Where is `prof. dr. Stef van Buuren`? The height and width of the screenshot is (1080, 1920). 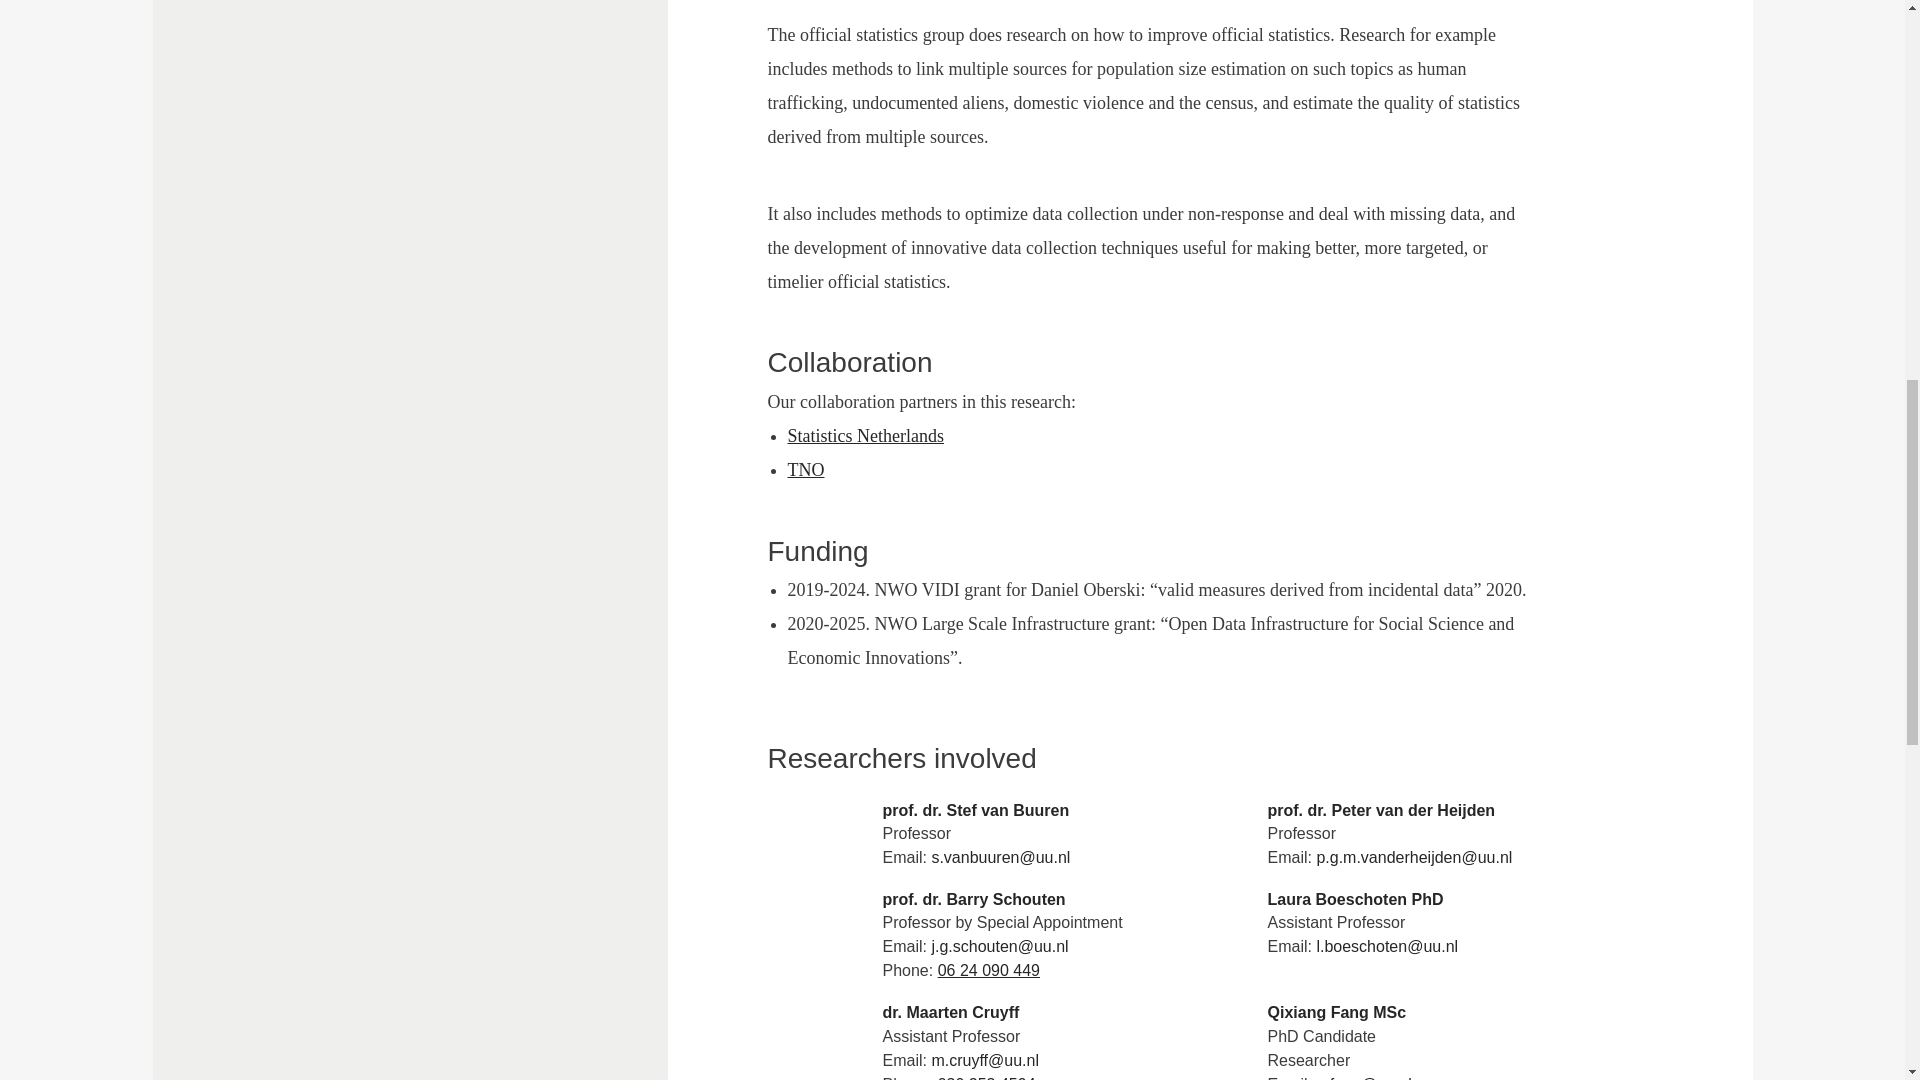
prof. dr. Stef van Buuren is located at coordinates (878, 436).